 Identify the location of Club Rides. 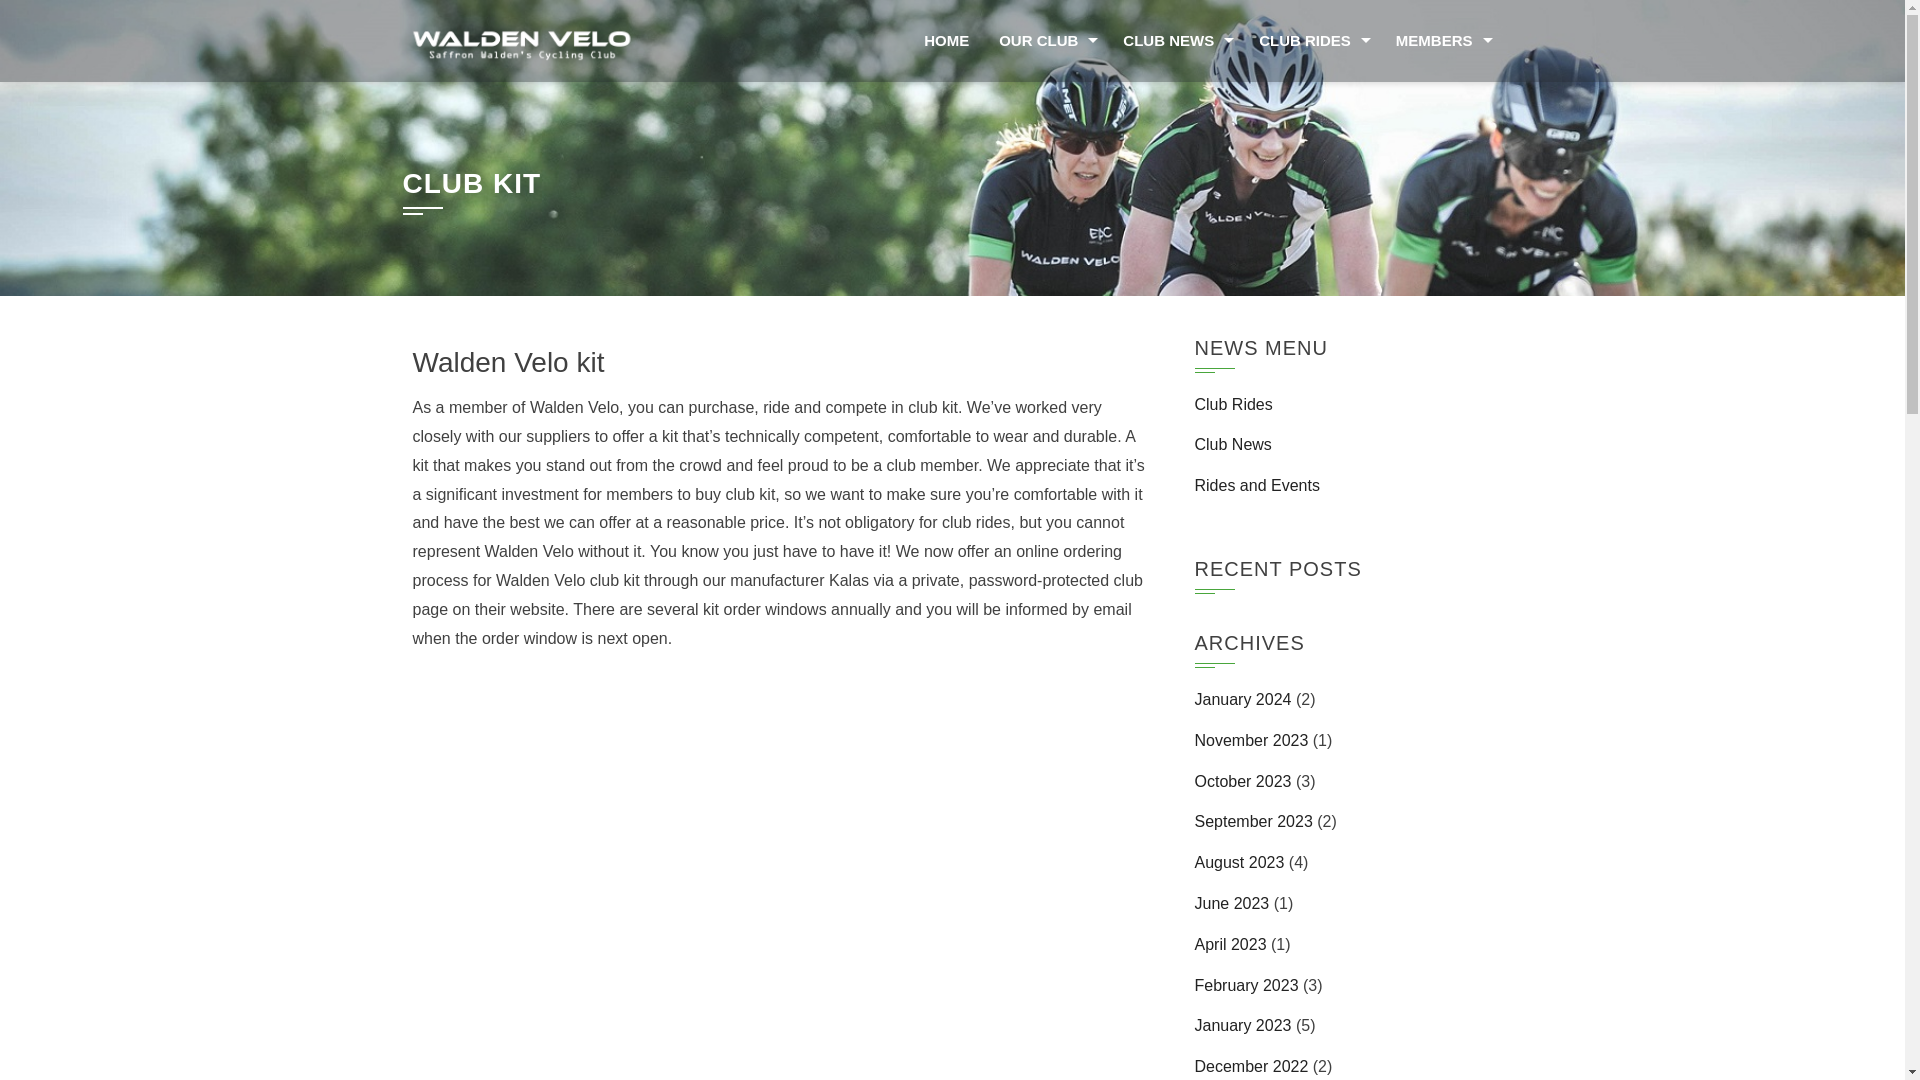
(1232, 404).